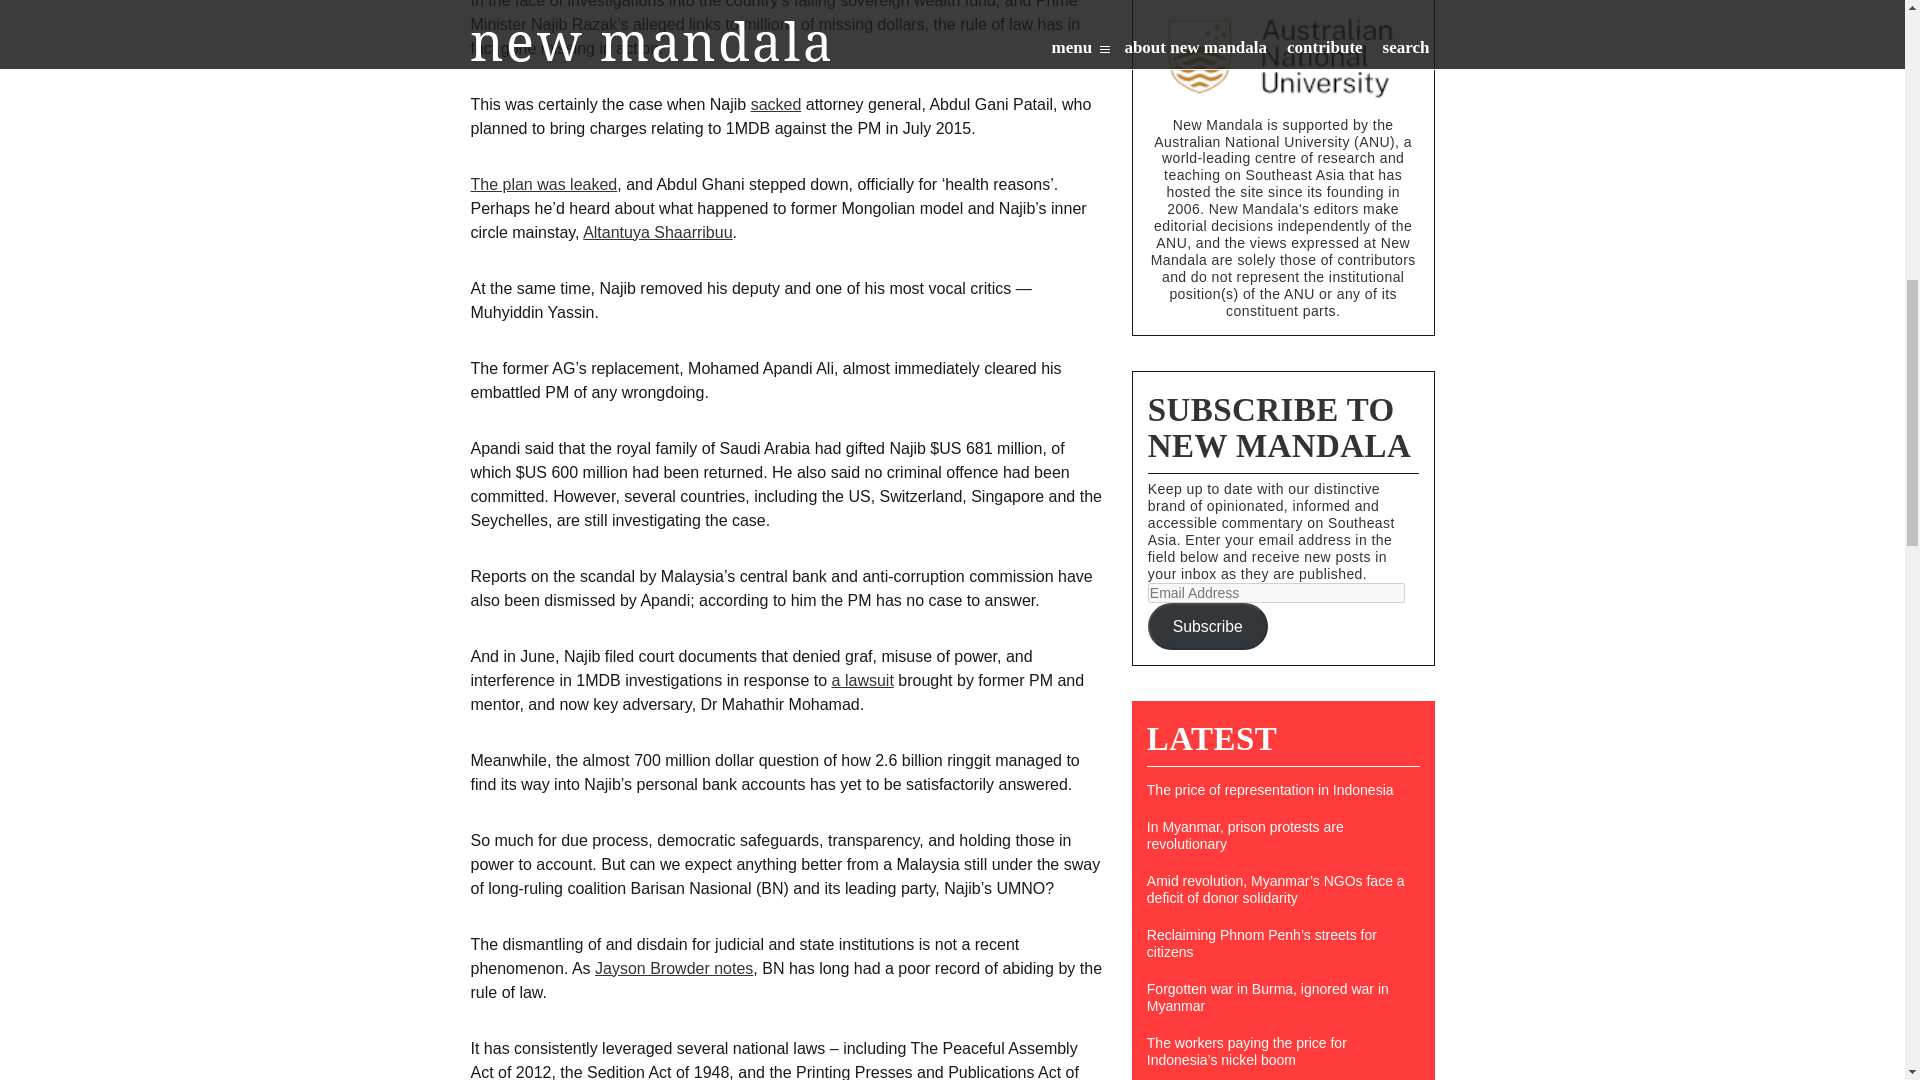  I want to click on a lawsuit, so click(862, 680).